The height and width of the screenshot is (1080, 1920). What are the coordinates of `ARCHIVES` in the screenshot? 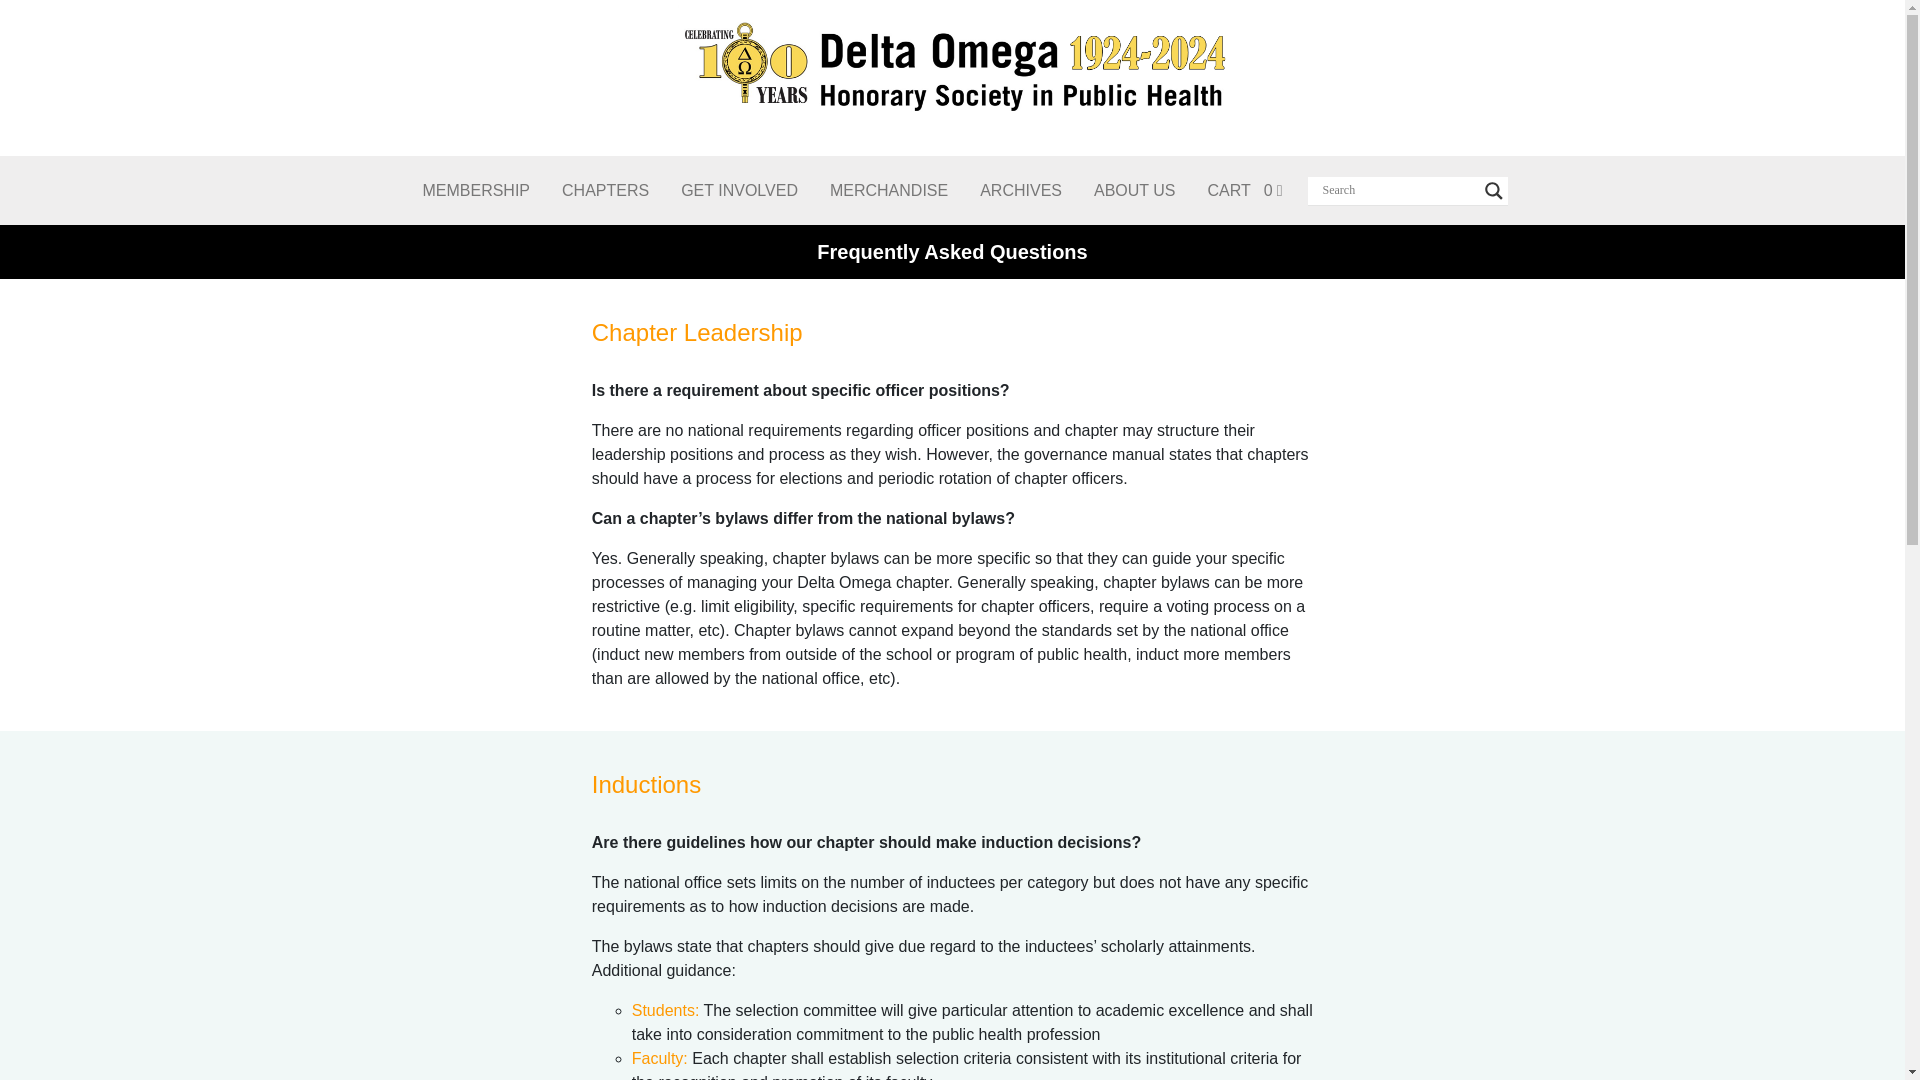 It's located at (1020, 190).